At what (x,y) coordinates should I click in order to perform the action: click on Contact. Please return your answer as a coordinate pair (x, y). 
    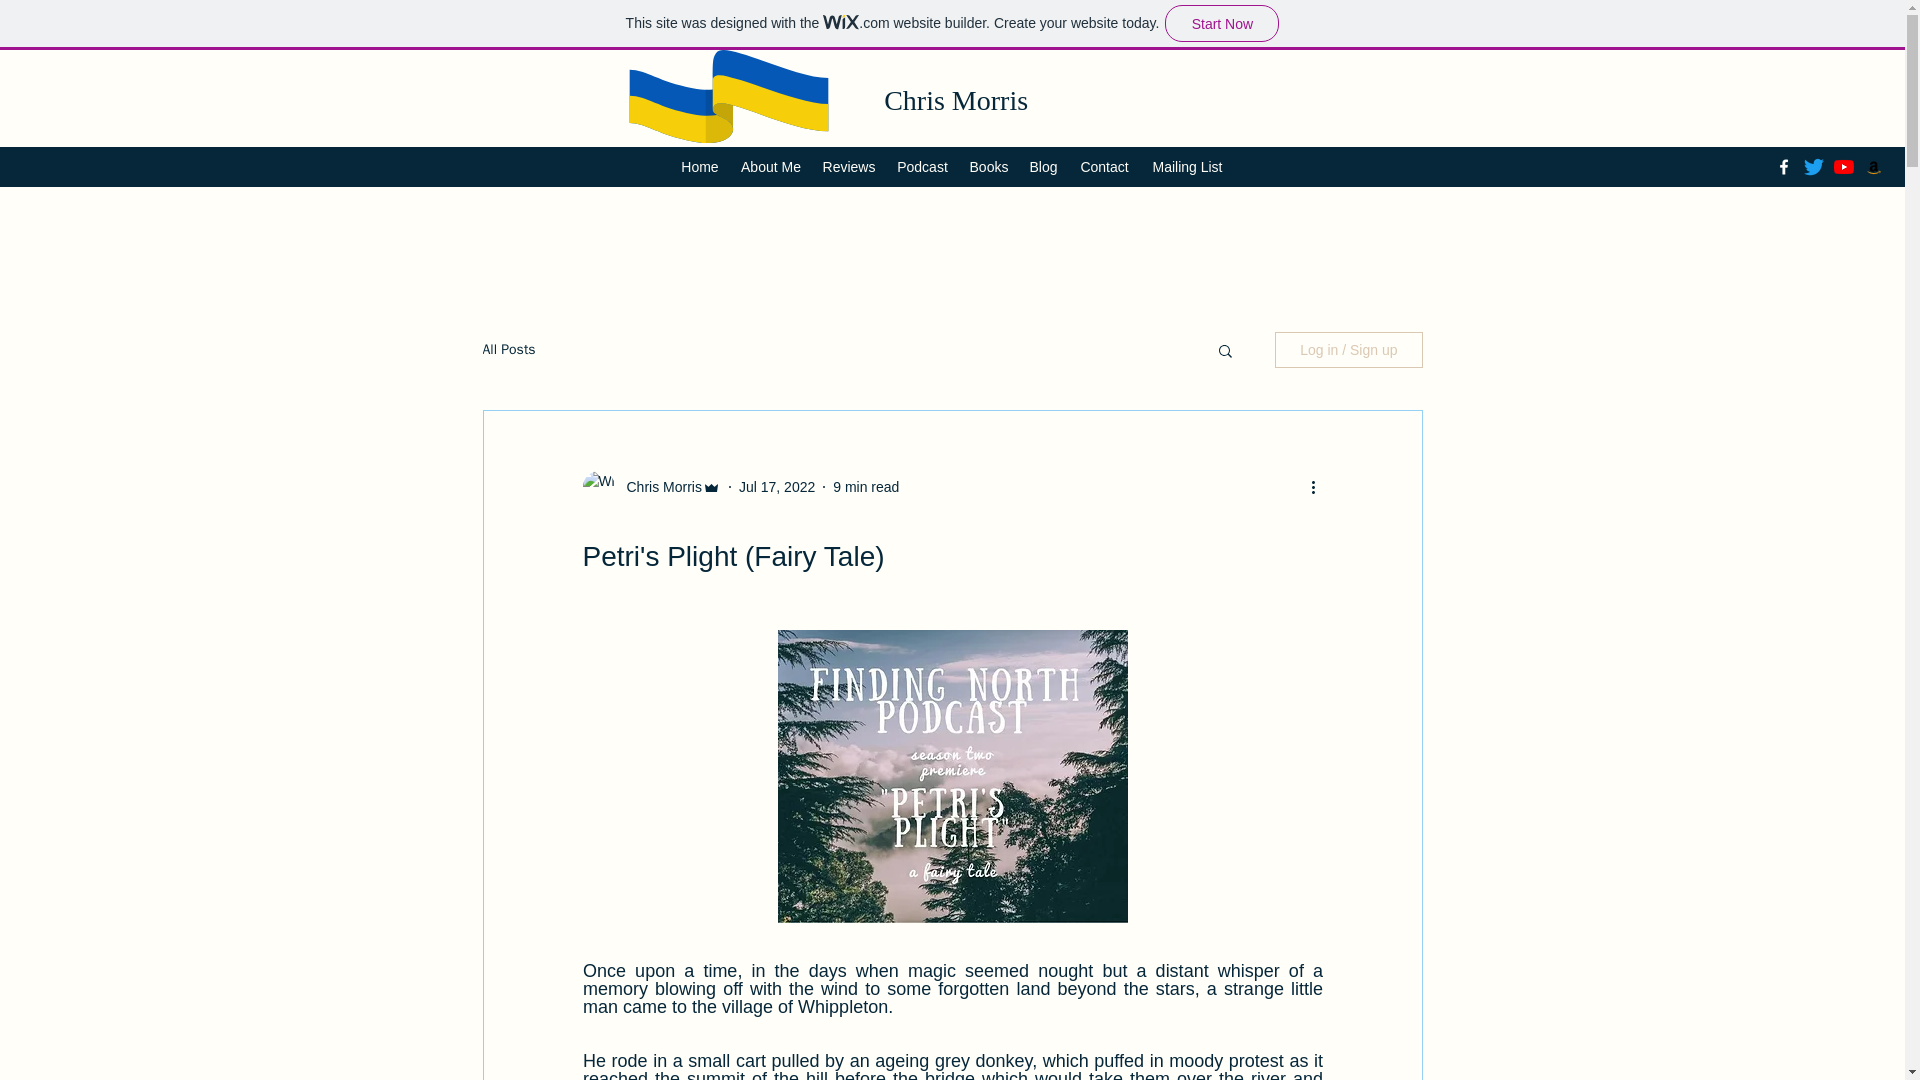
    Looking at the image, I should click on (1104, 167).